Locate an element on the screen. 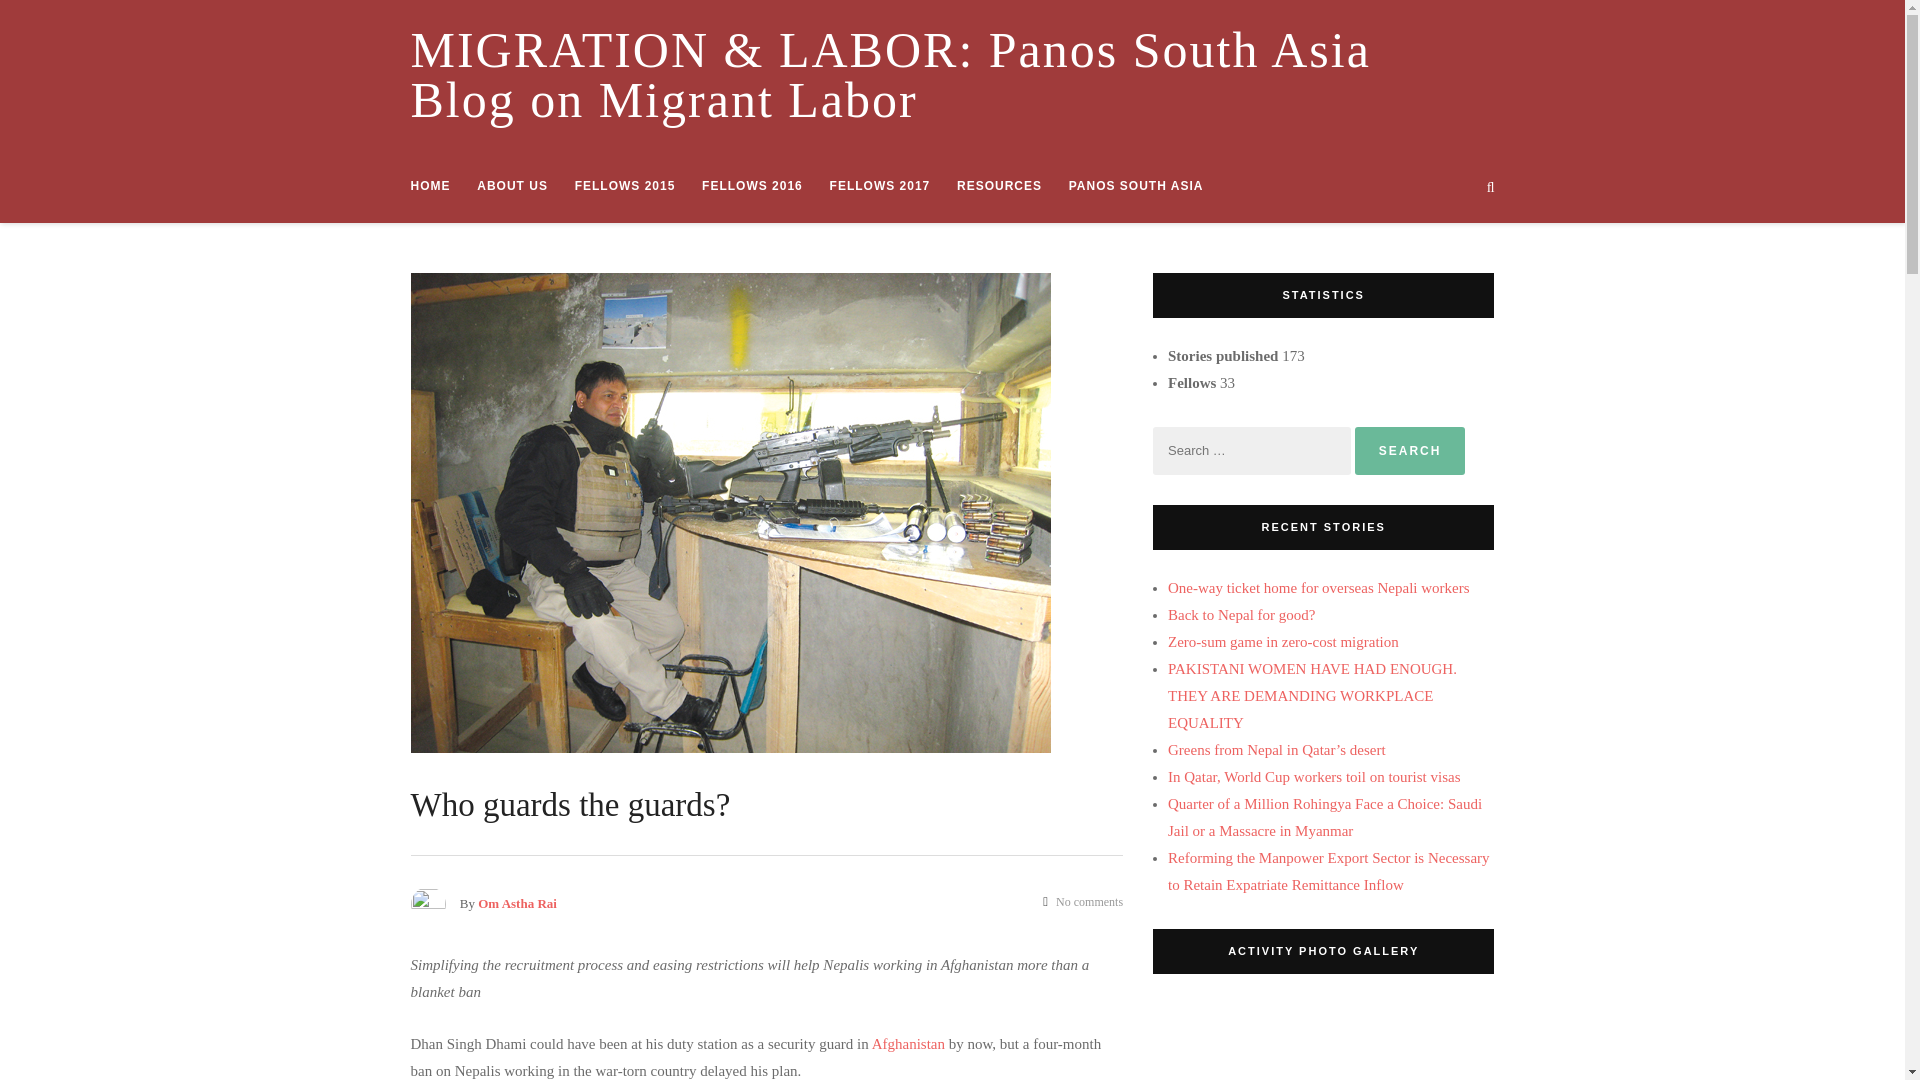 Image resolution: width=1920 pixels, height=1080 pixels. FELLOWS 2015 is located at coordinates (624, 185).